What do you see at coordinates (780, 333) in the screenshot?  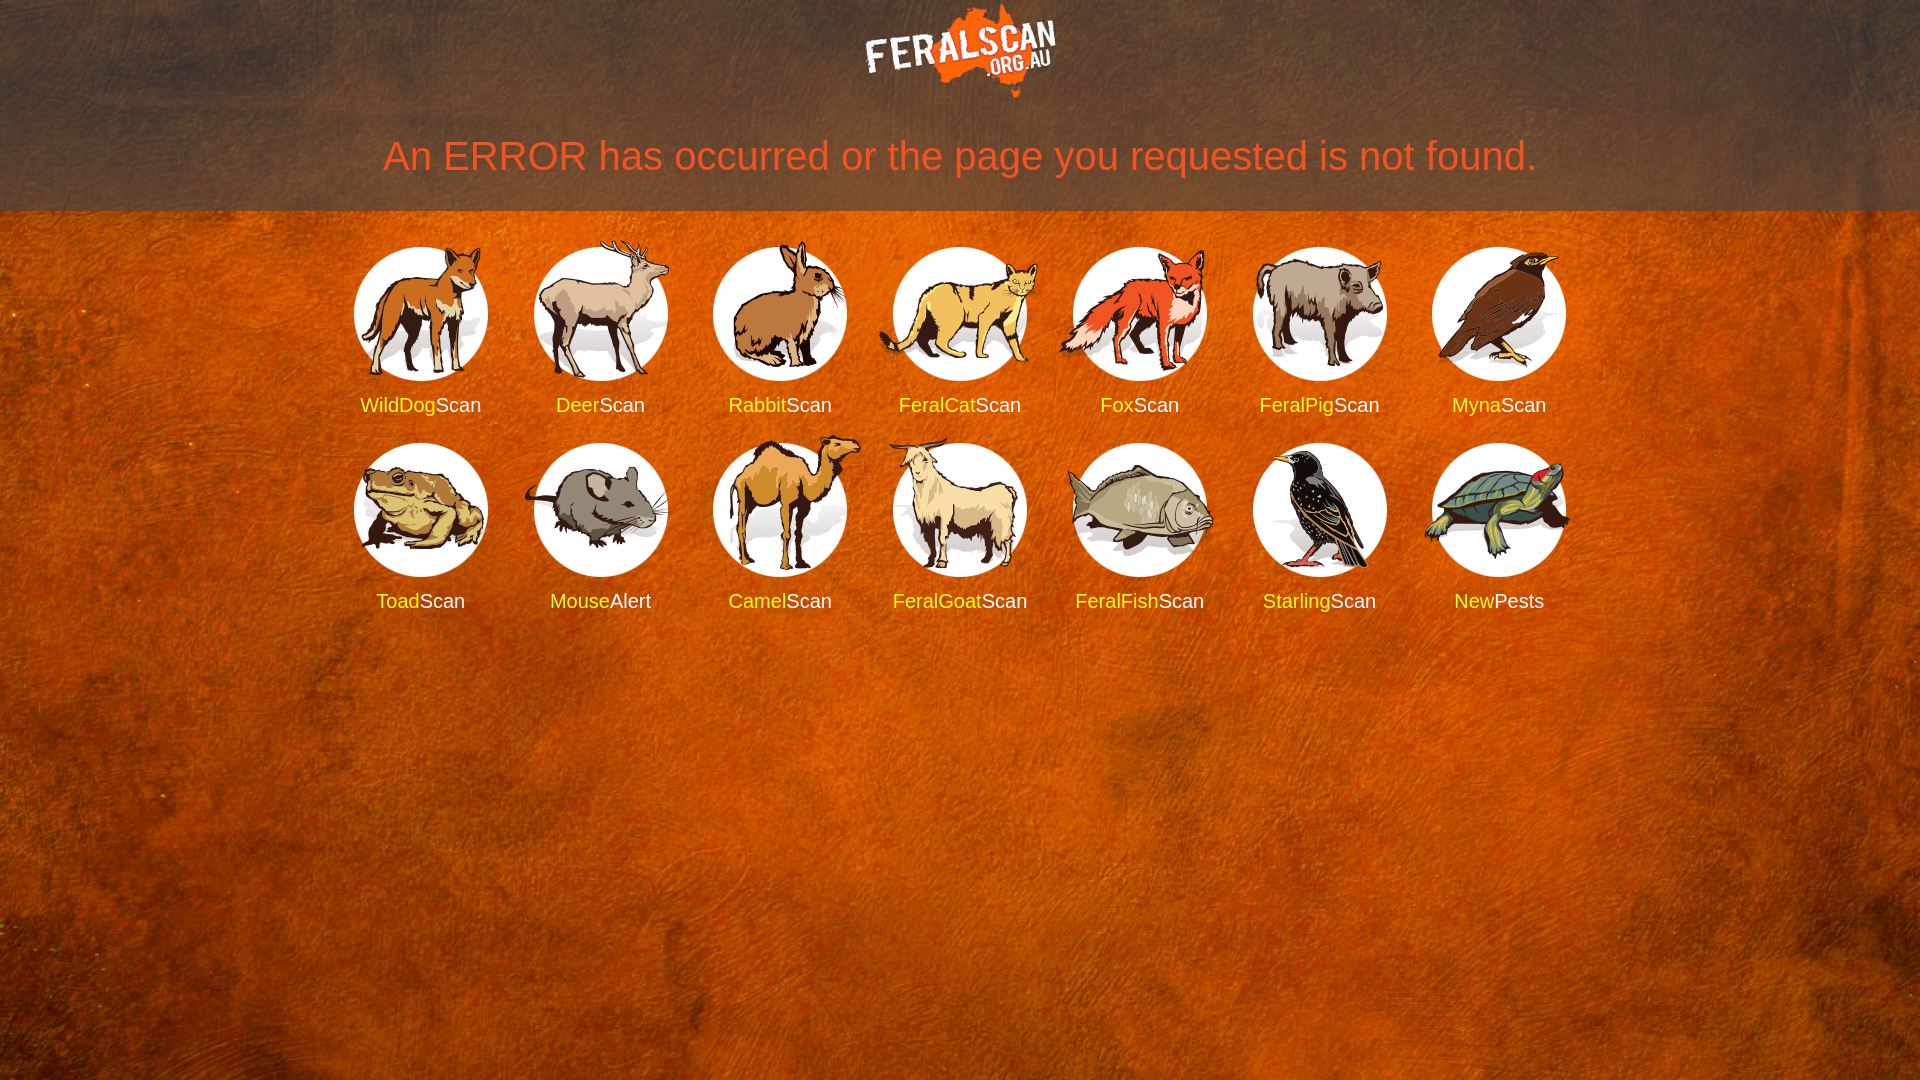 I see `RabbitScan` at bounding box center [780, 333].